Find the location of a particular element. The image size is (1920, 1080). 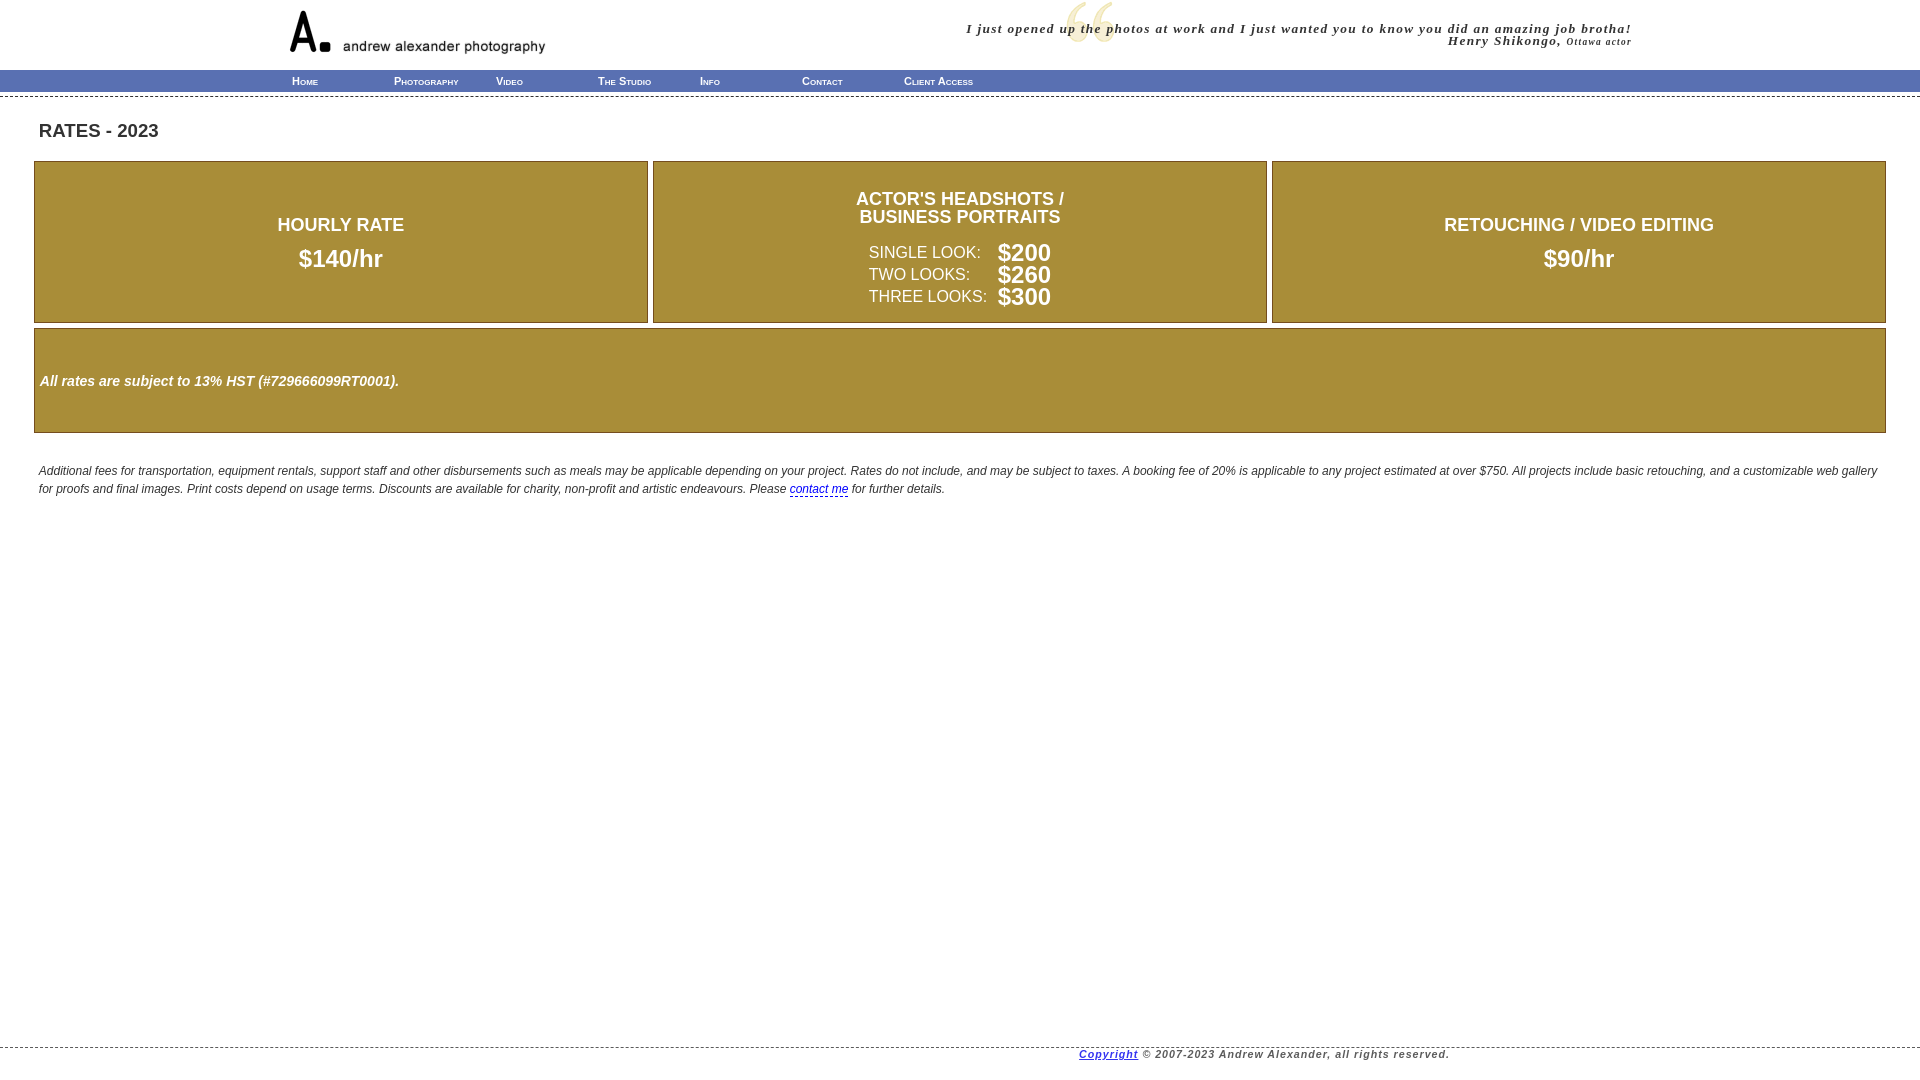

Info is located at coordinates (751, 81).